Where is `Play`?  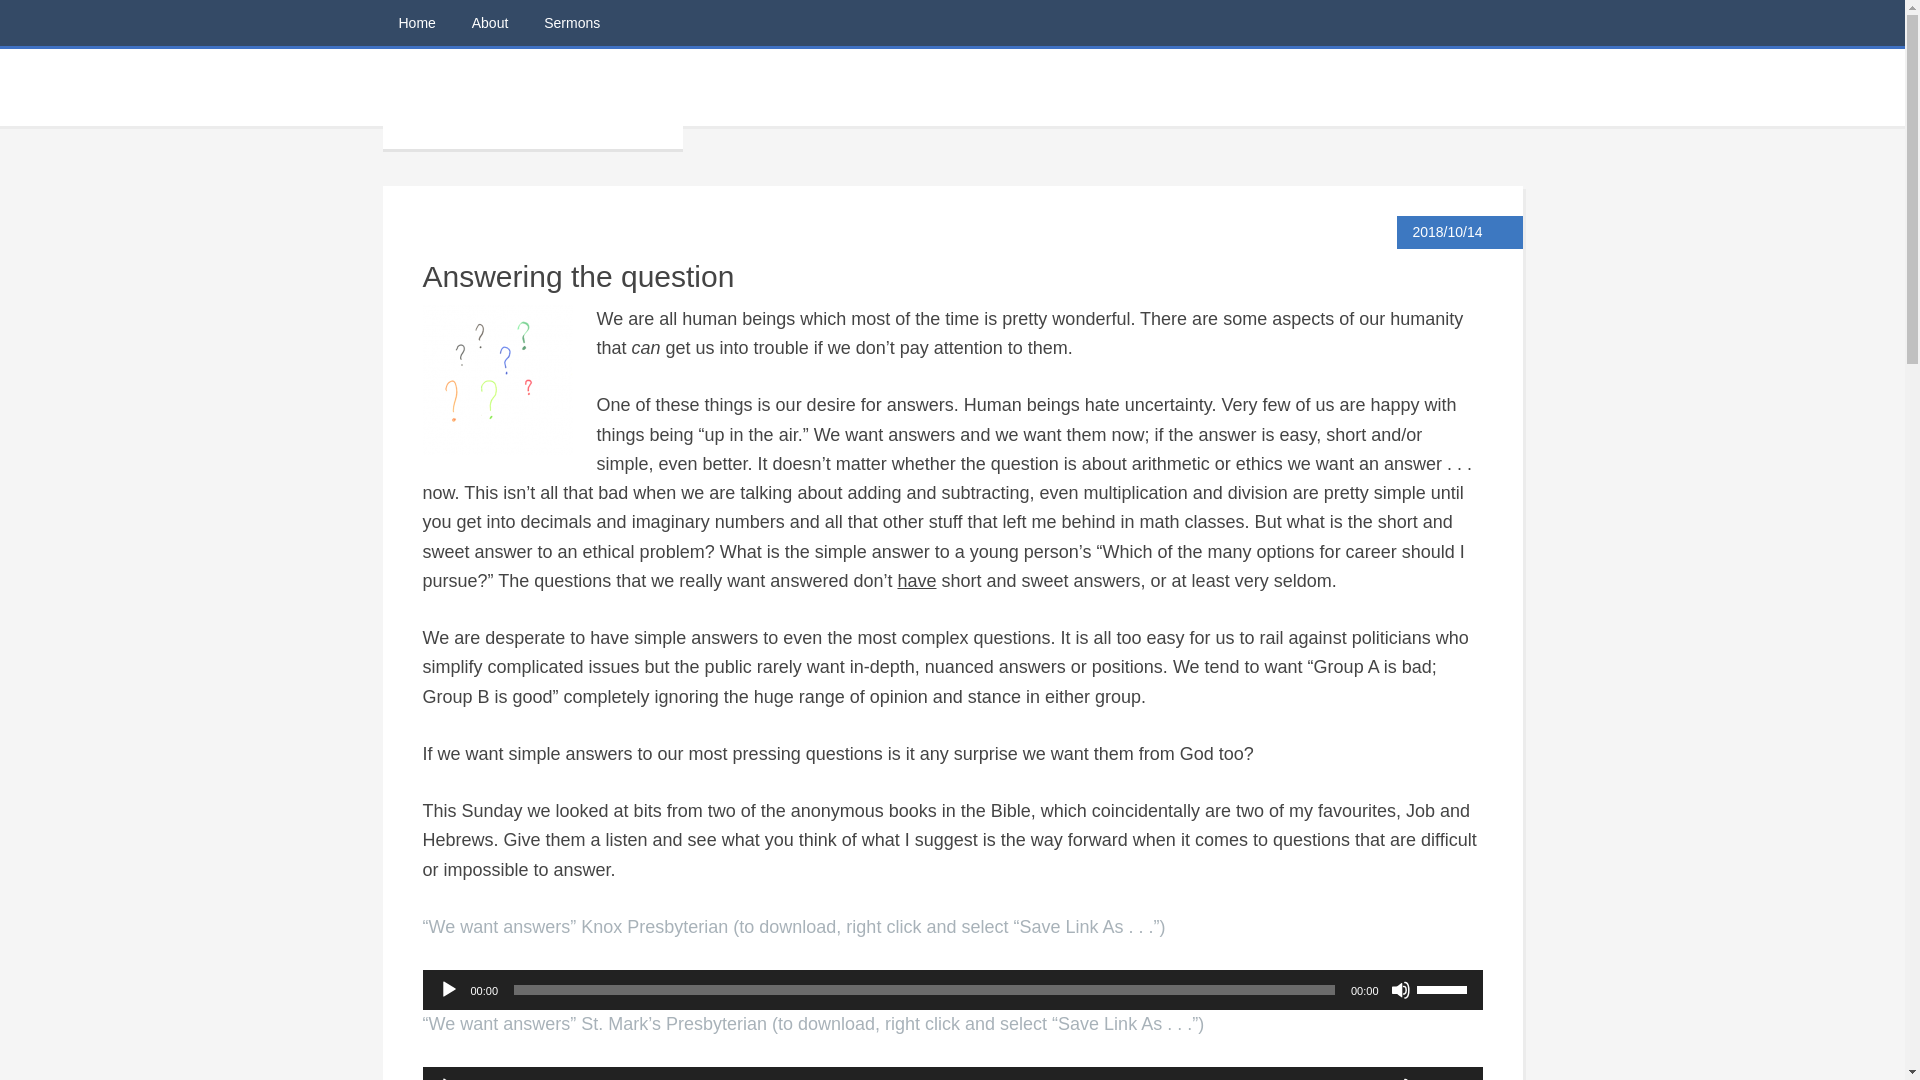
Play is located at coordinates (448, 990).